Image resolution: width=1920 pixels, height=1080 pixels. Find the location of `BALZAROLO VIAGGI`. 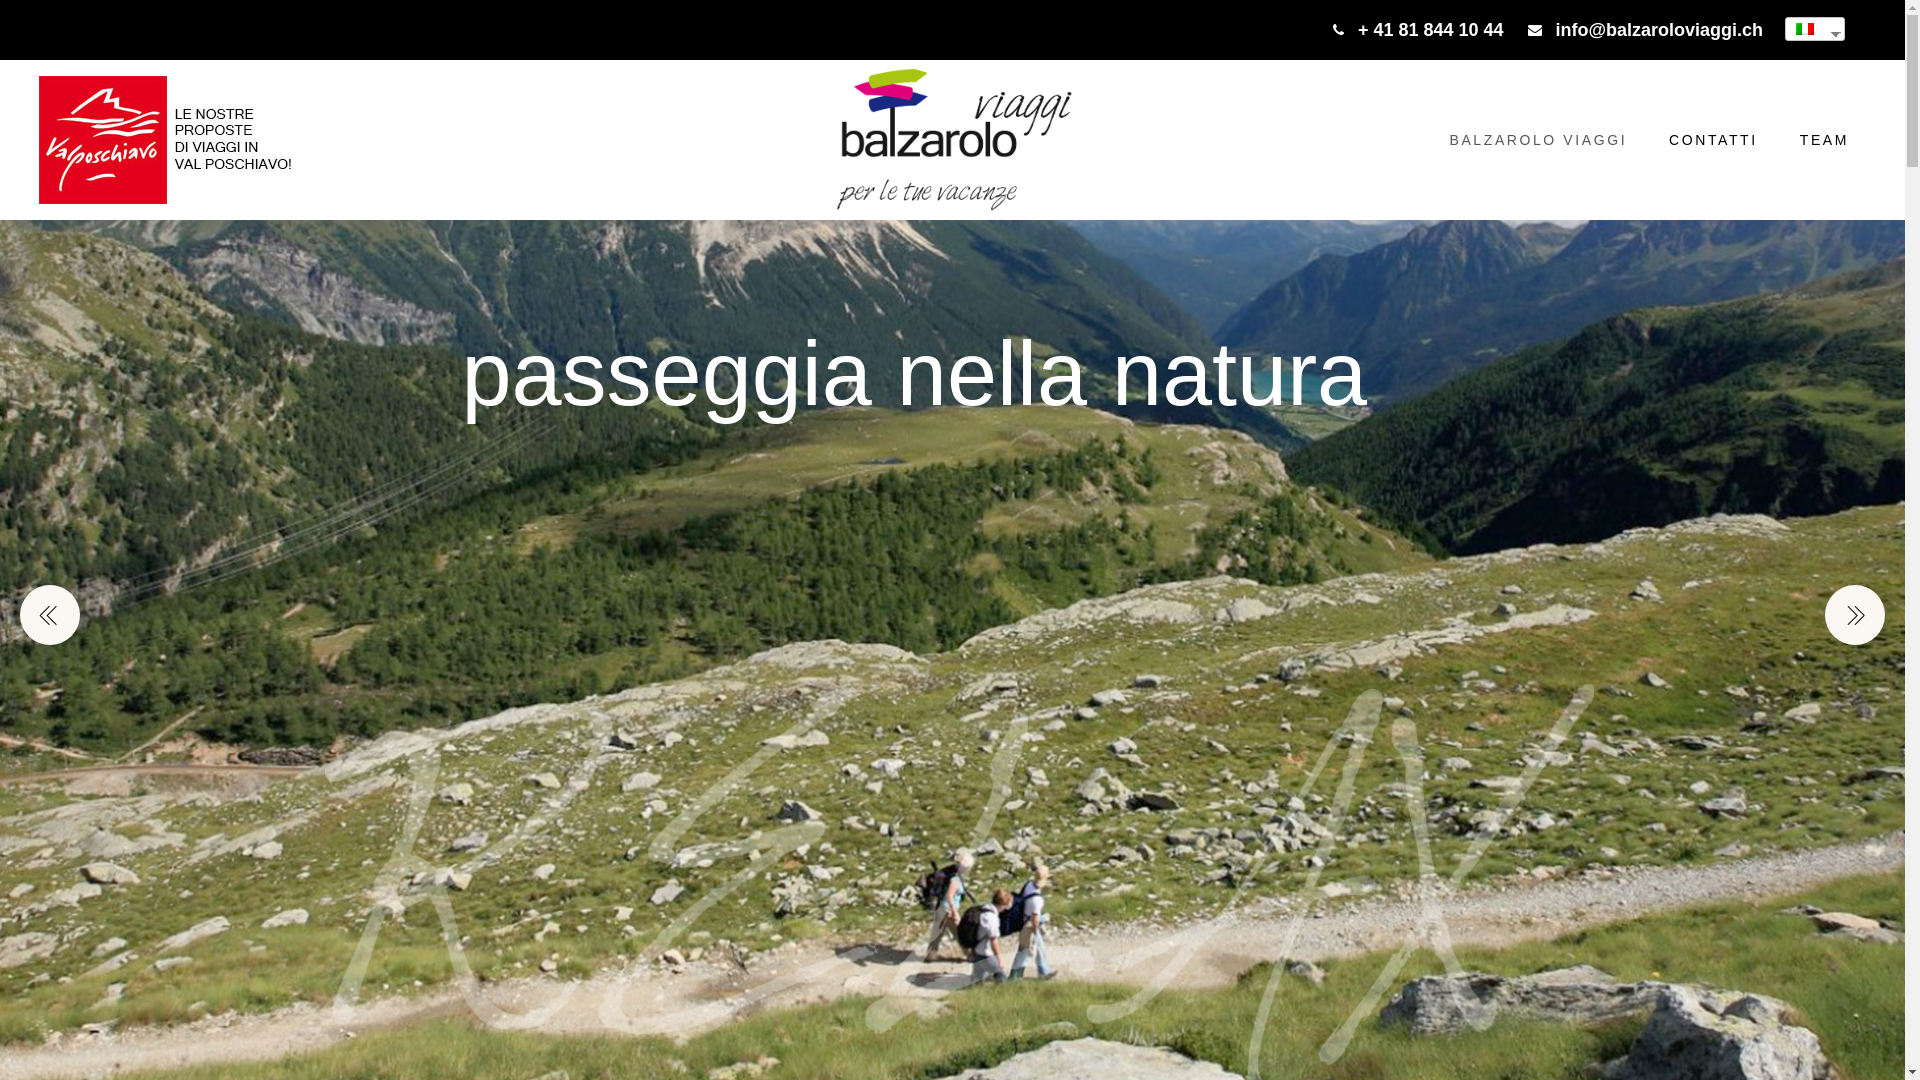

BALZAROLO VIAGGI is located at coordinates (1539, 140).